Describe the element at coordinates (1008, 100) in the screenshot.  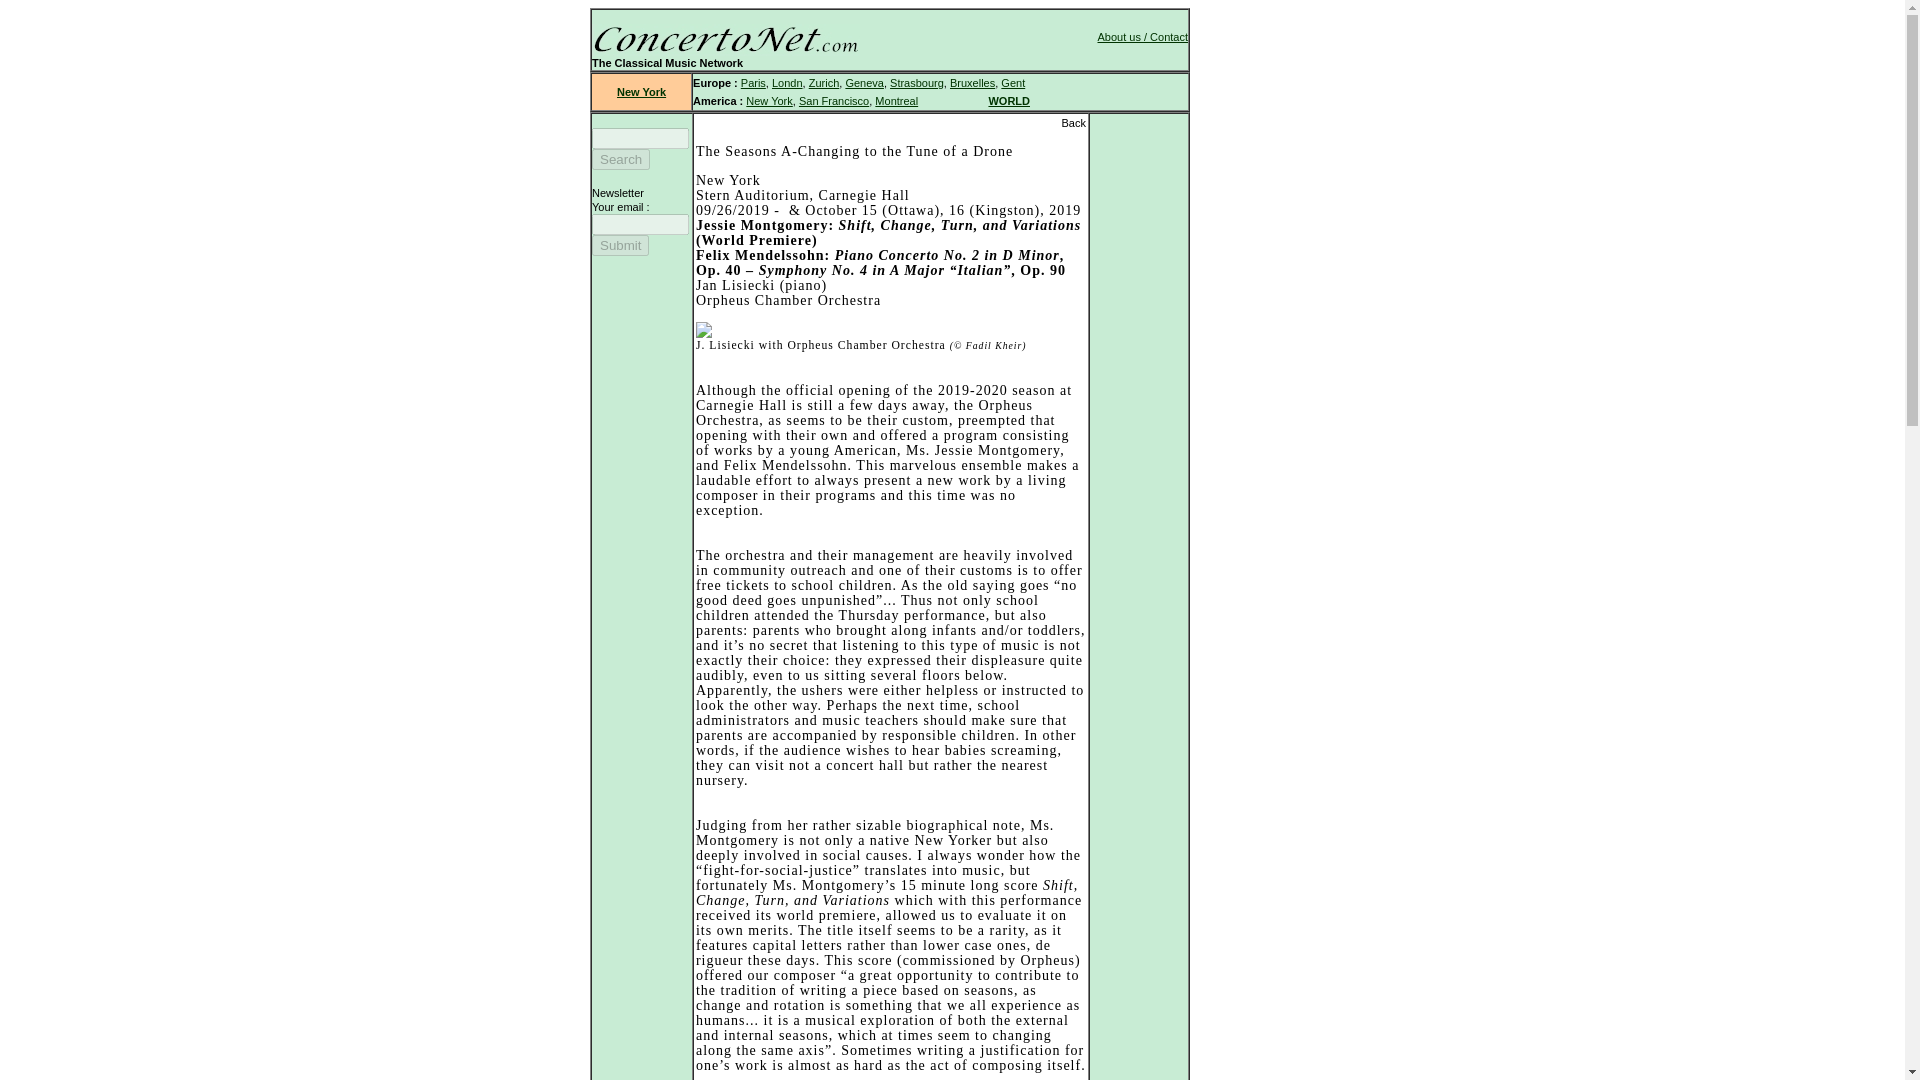
I see `WORLD` at that location.